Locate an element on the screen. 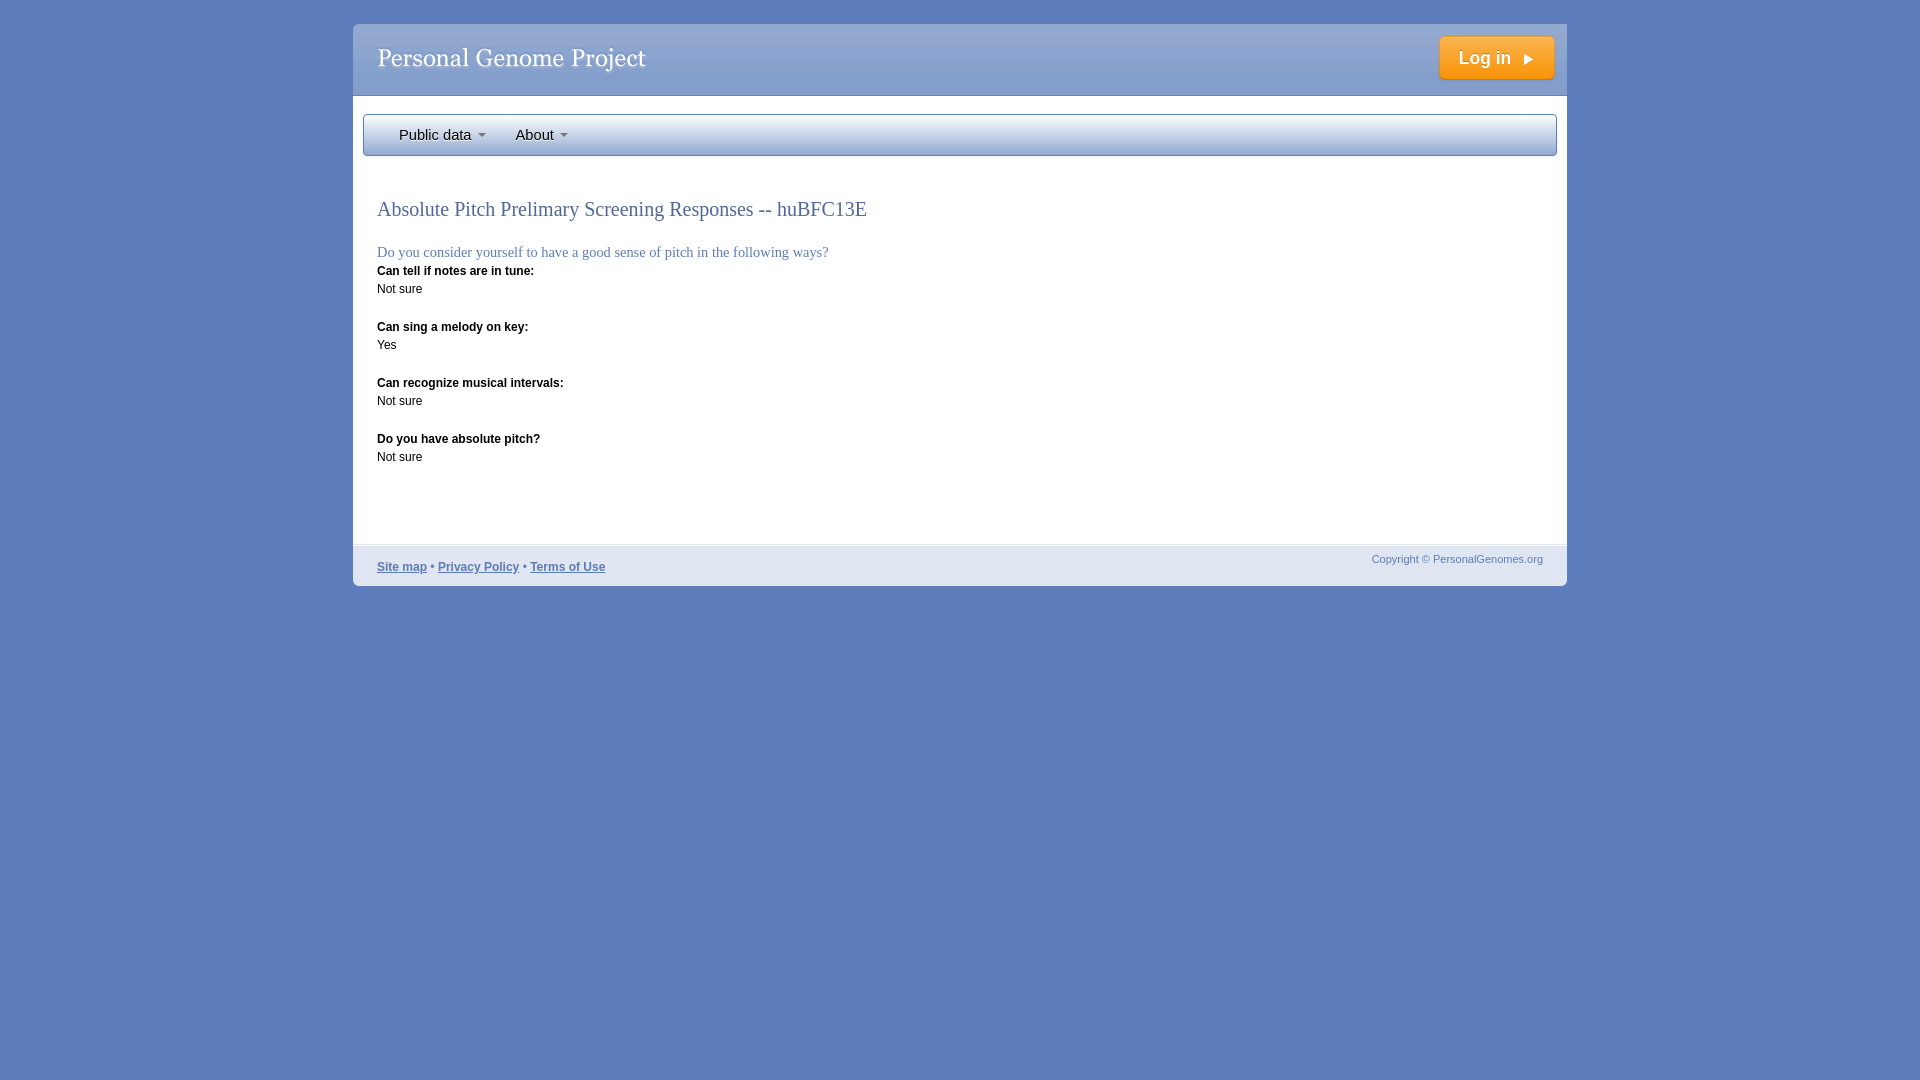 This screenshot has width=1920, height=1080. Log in   is located at coordinates (1496, 57).